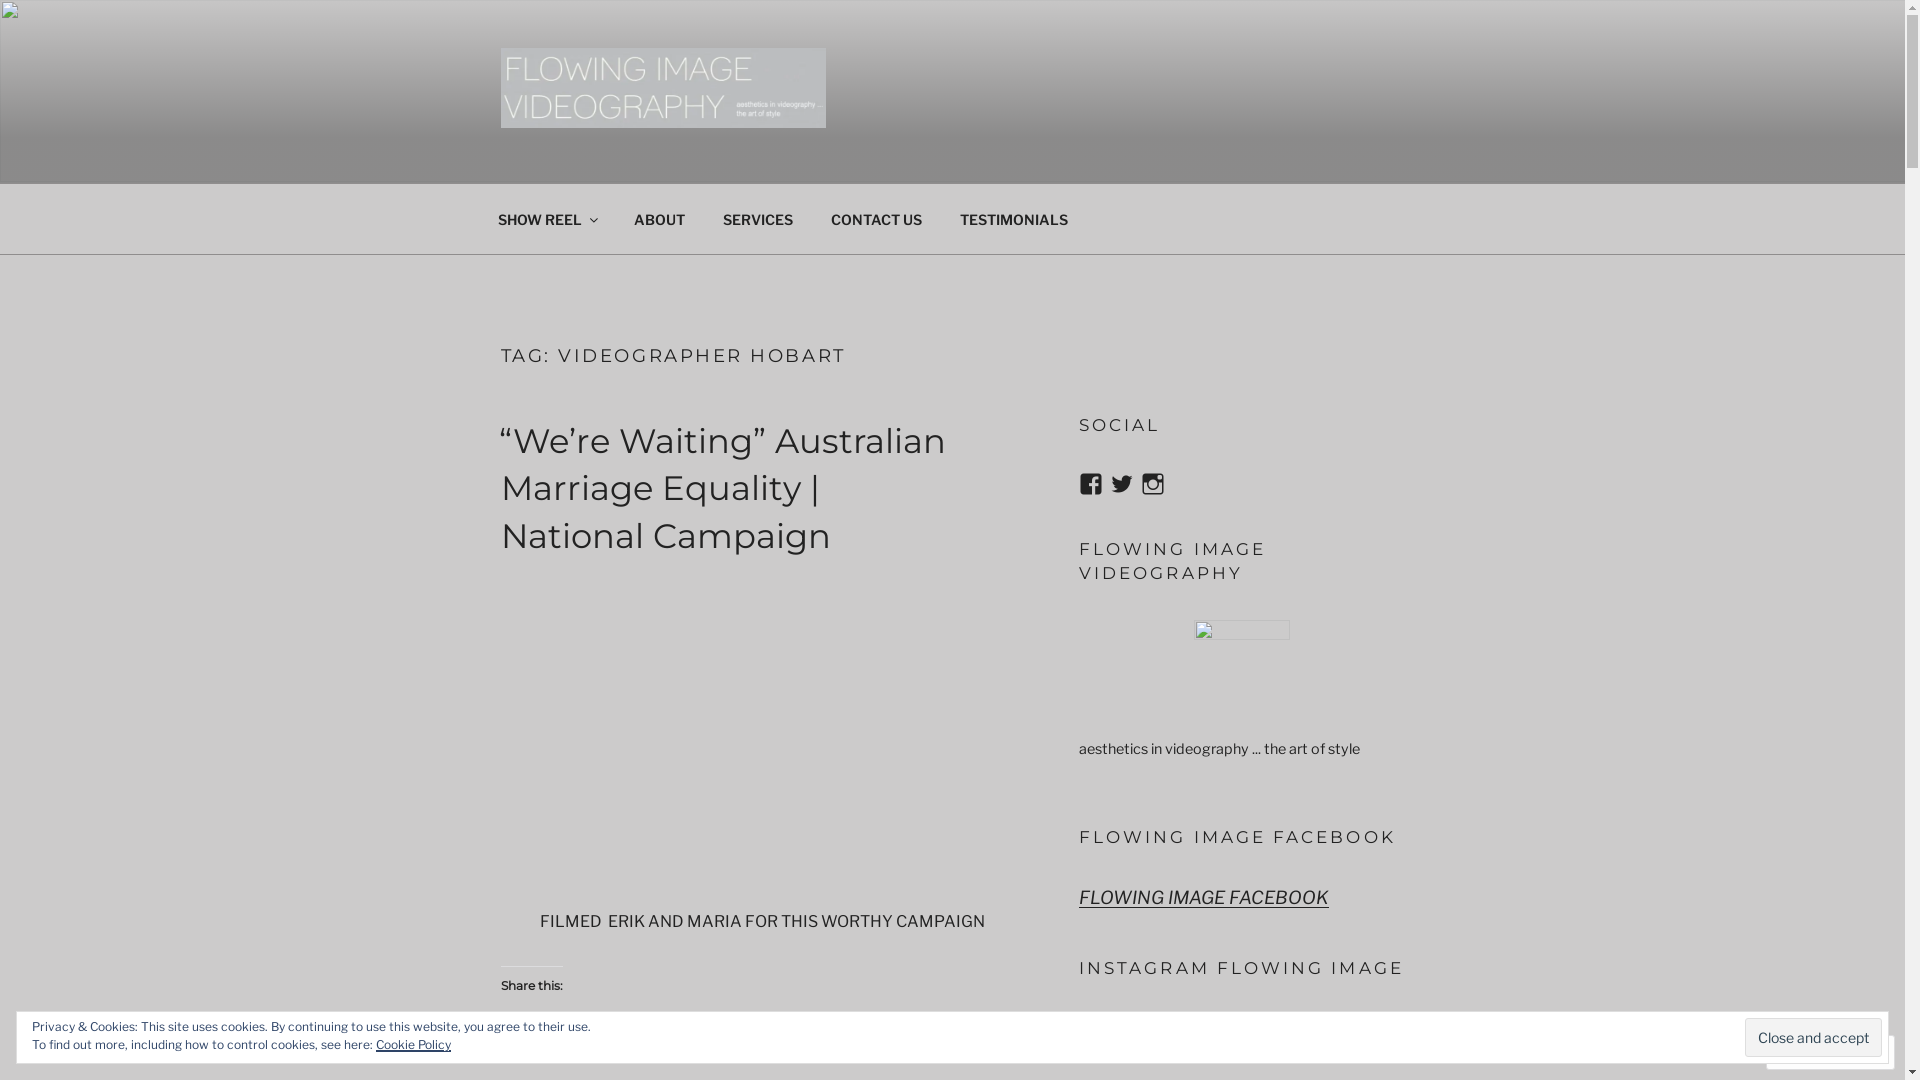  Describe the element at coordinates (877, 218) in the screenshot. I see `CONTACT US` at that location.